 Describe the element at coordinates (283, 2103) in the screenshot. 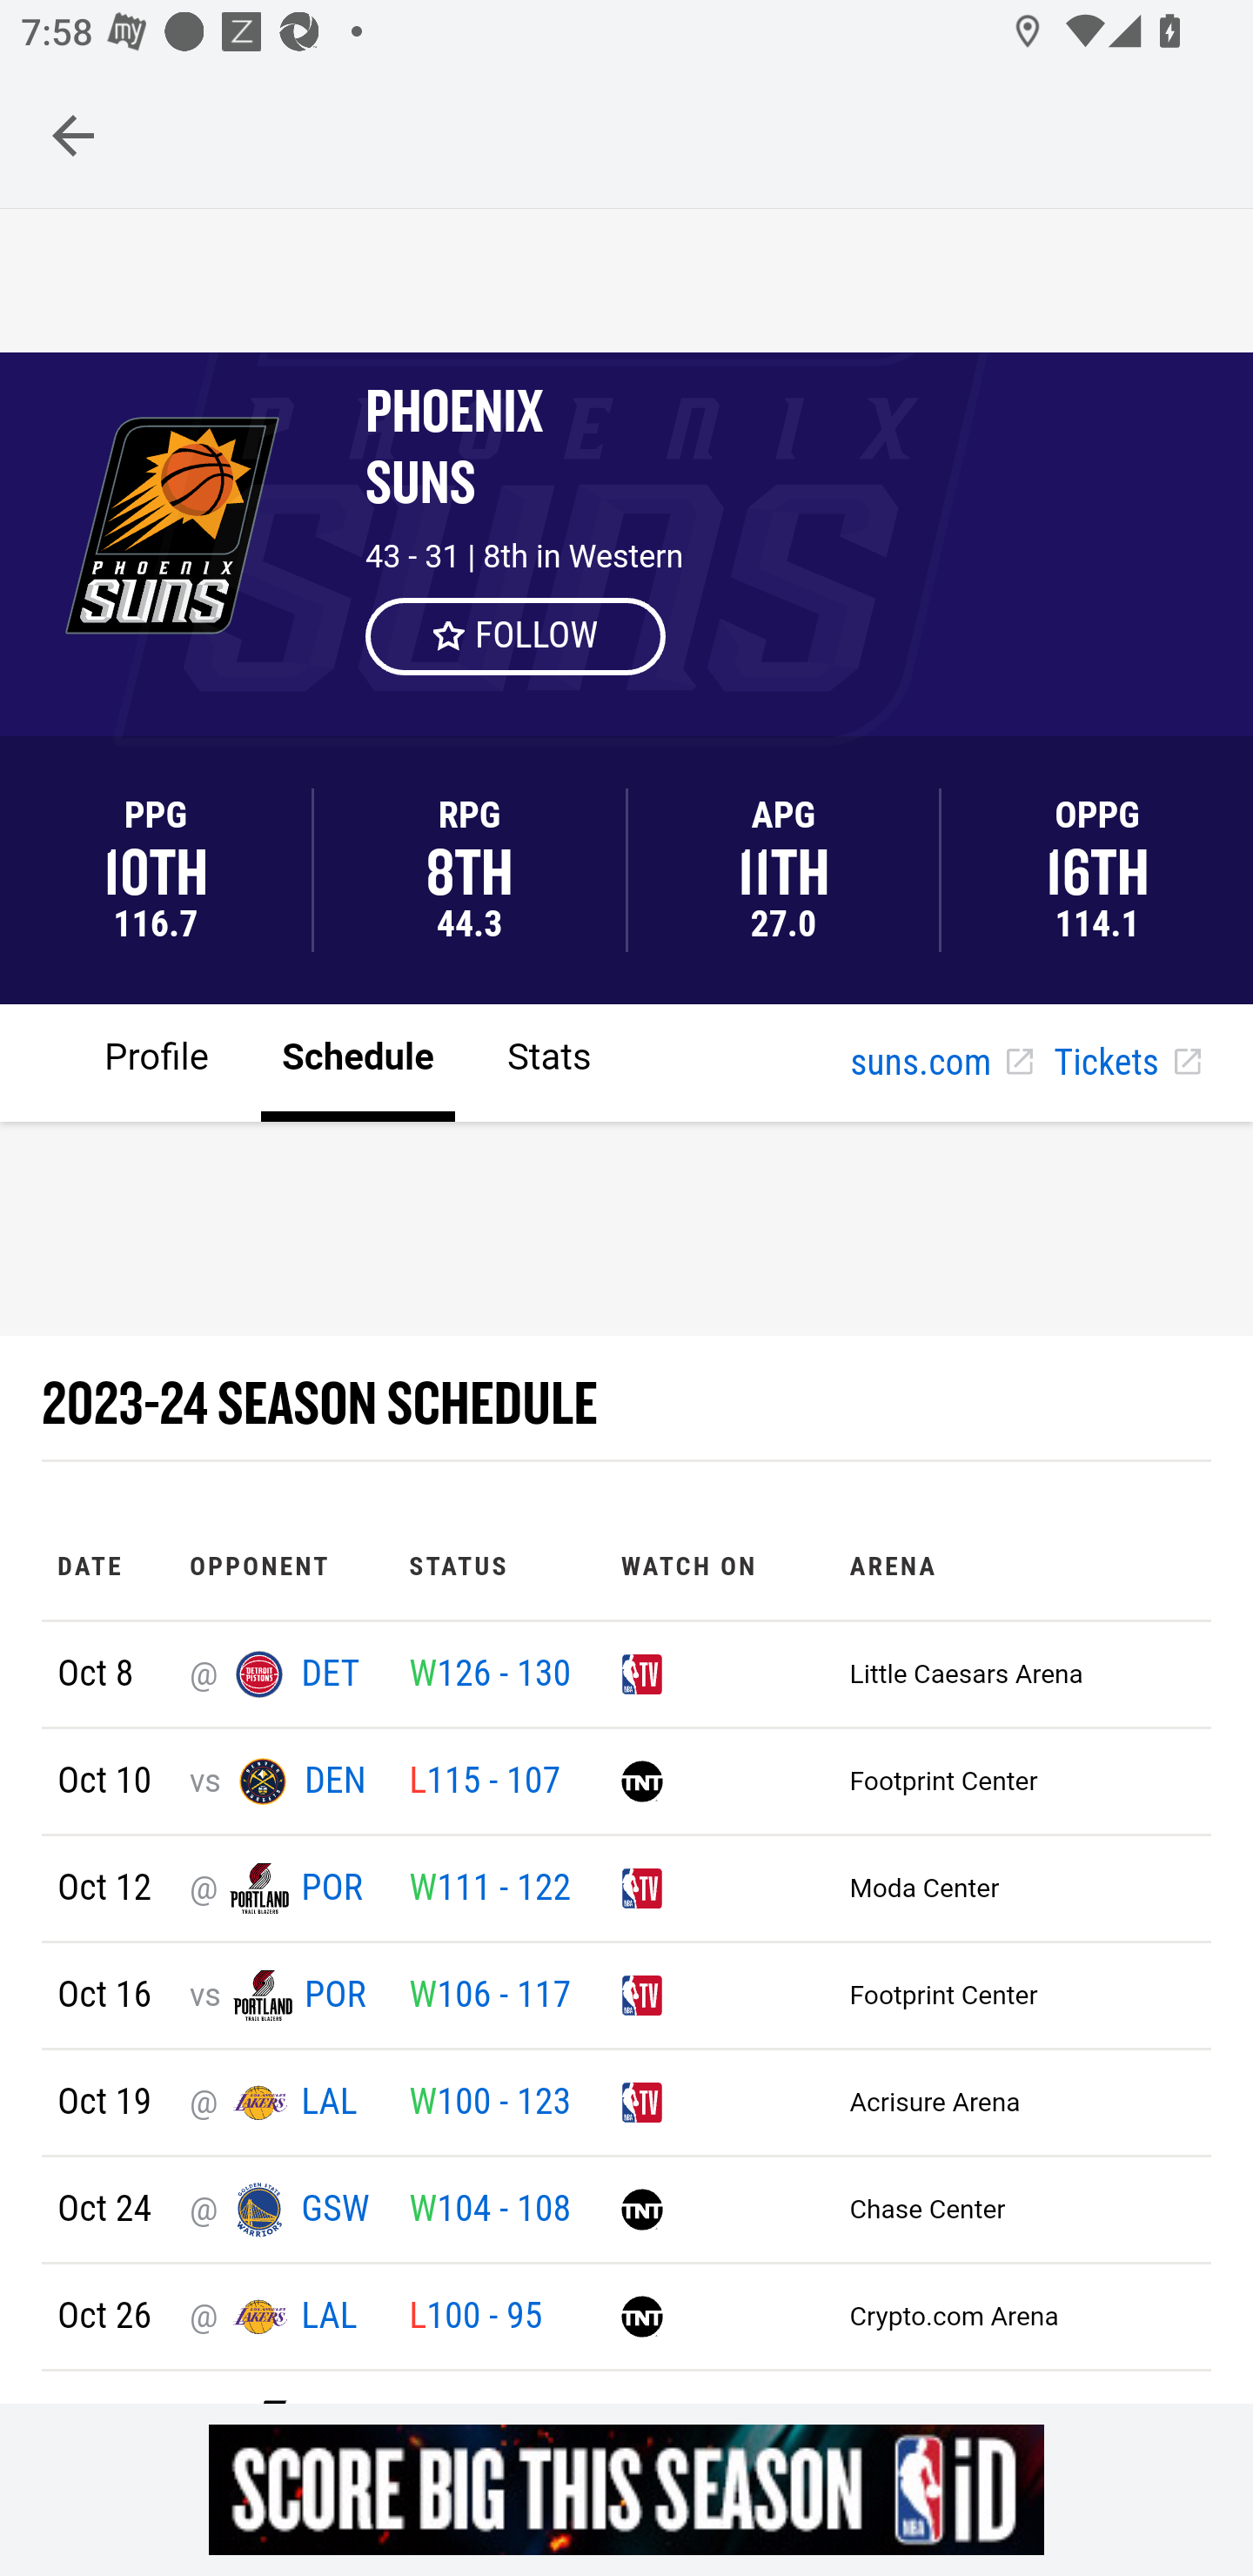

I see `@ LAL Logo LAL @ LAL Logo LAL` at that location.